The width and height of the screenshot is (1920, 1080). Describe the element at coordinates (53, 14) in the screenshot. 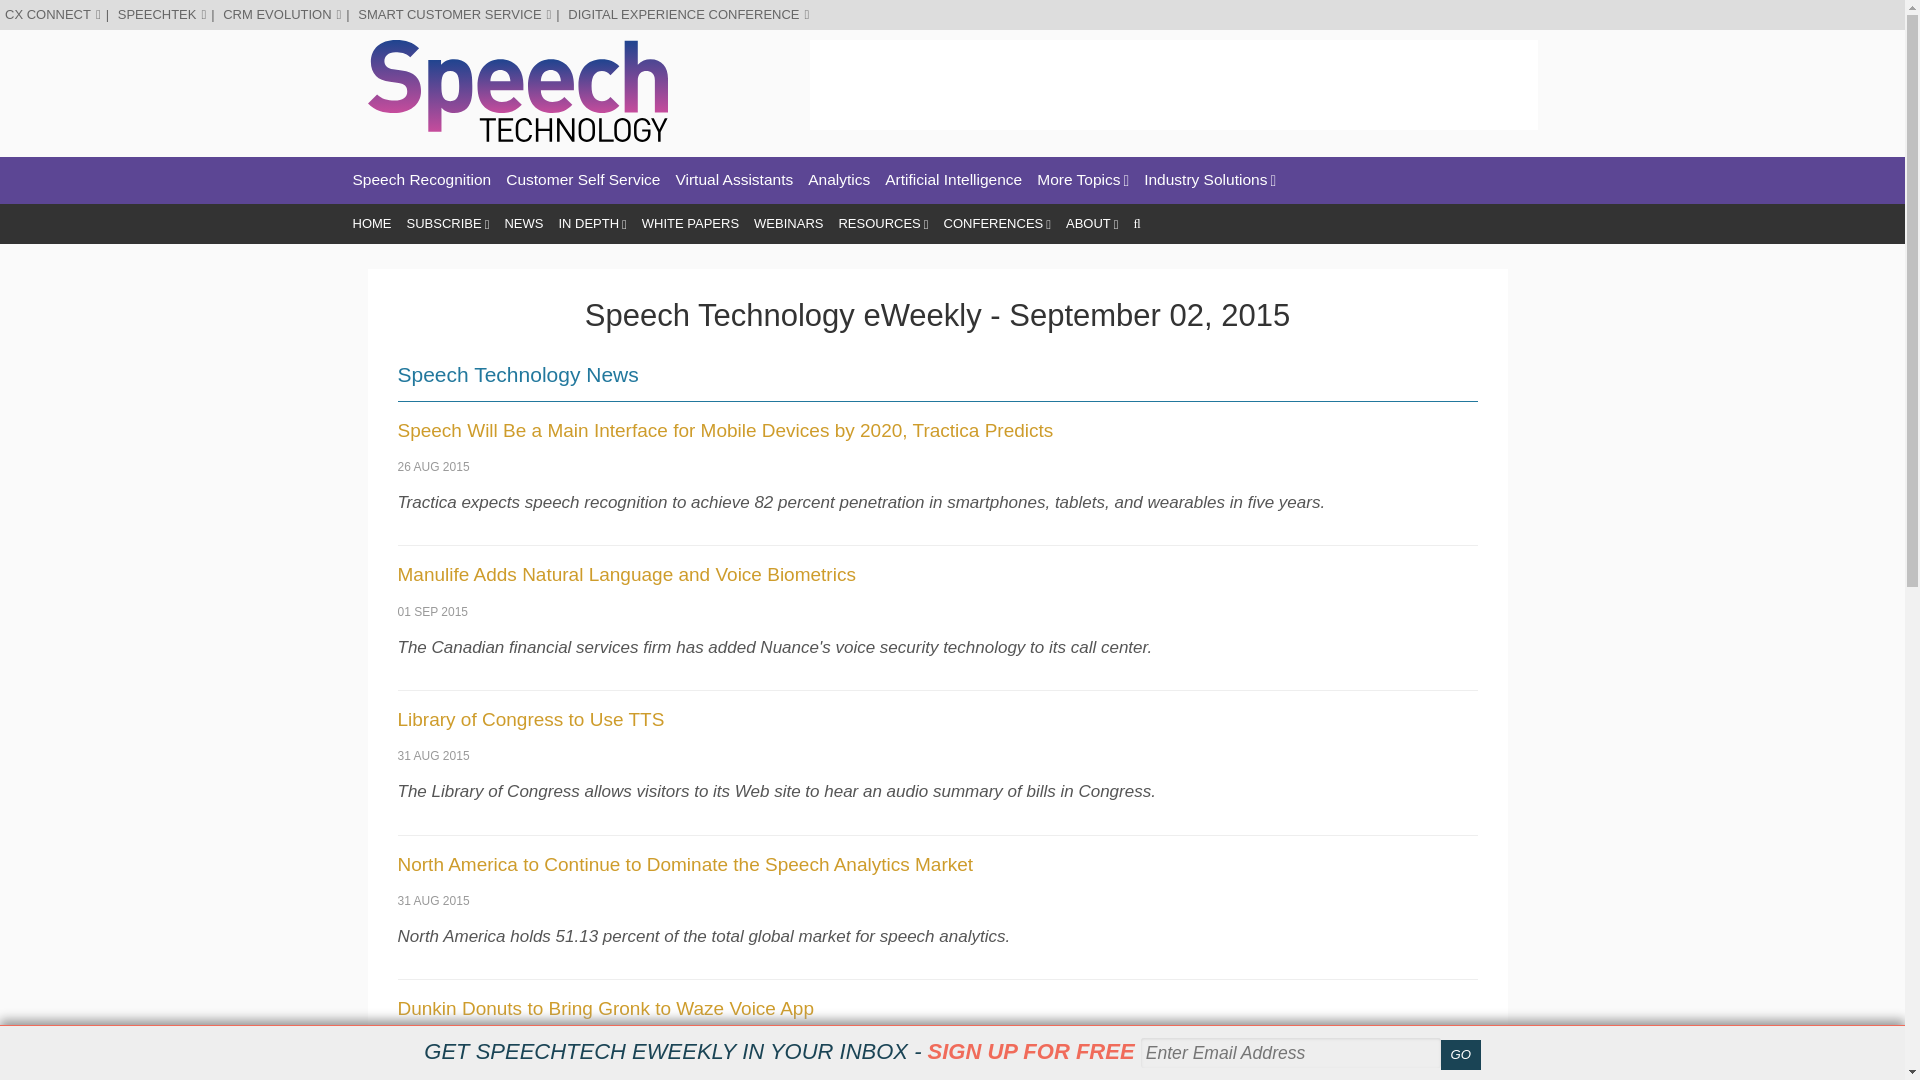

I see `CX CONNECT` at that location.